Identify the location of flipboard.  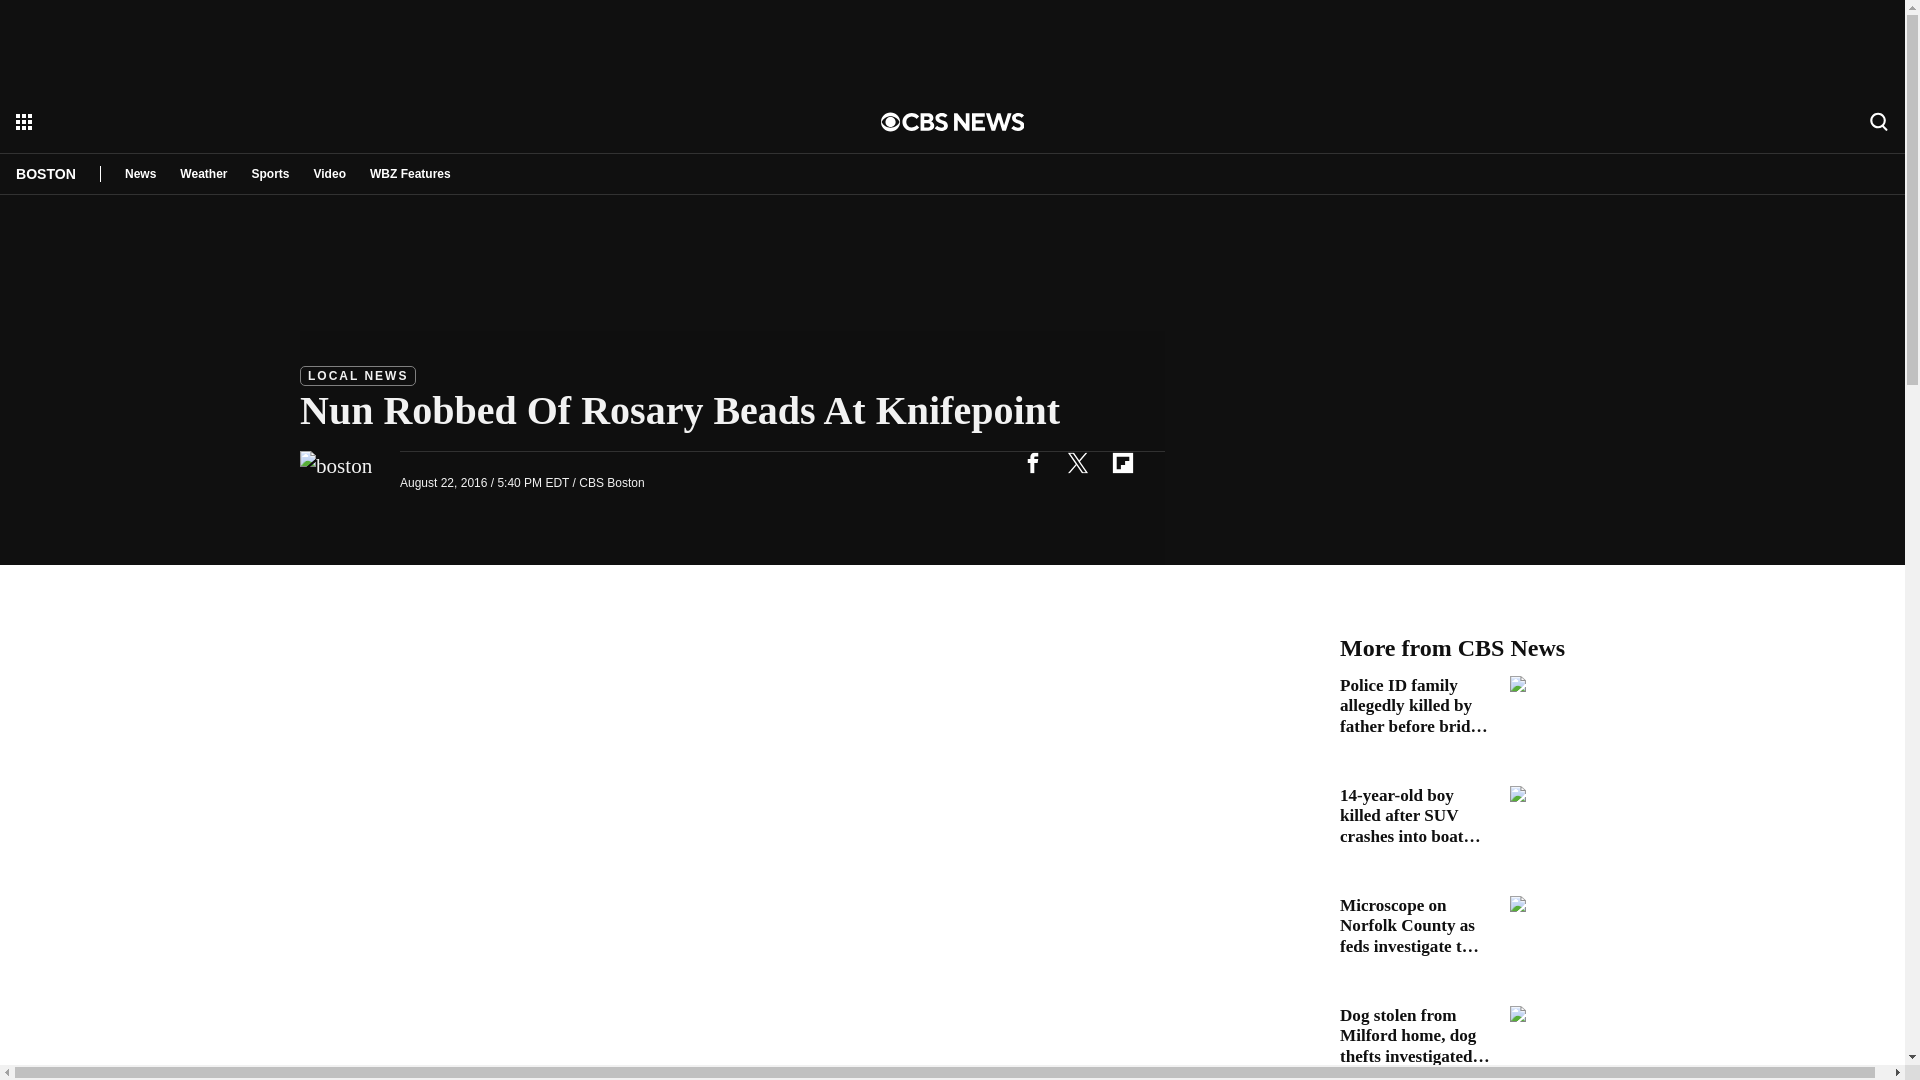
(1122, 462).